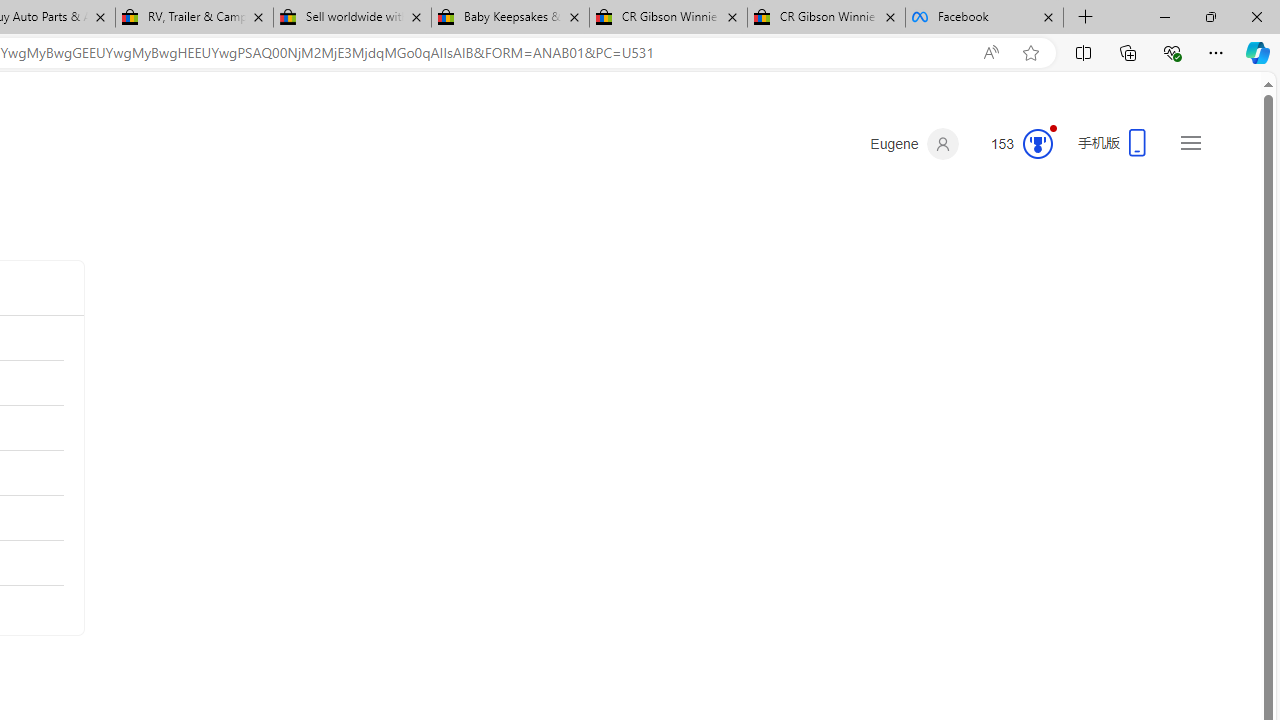 This screenshot has width=1280, height=720. What do you see at coordinates (1128, 52) in the screenshot?
I see `Collections` at bounding box center [1128, 52].